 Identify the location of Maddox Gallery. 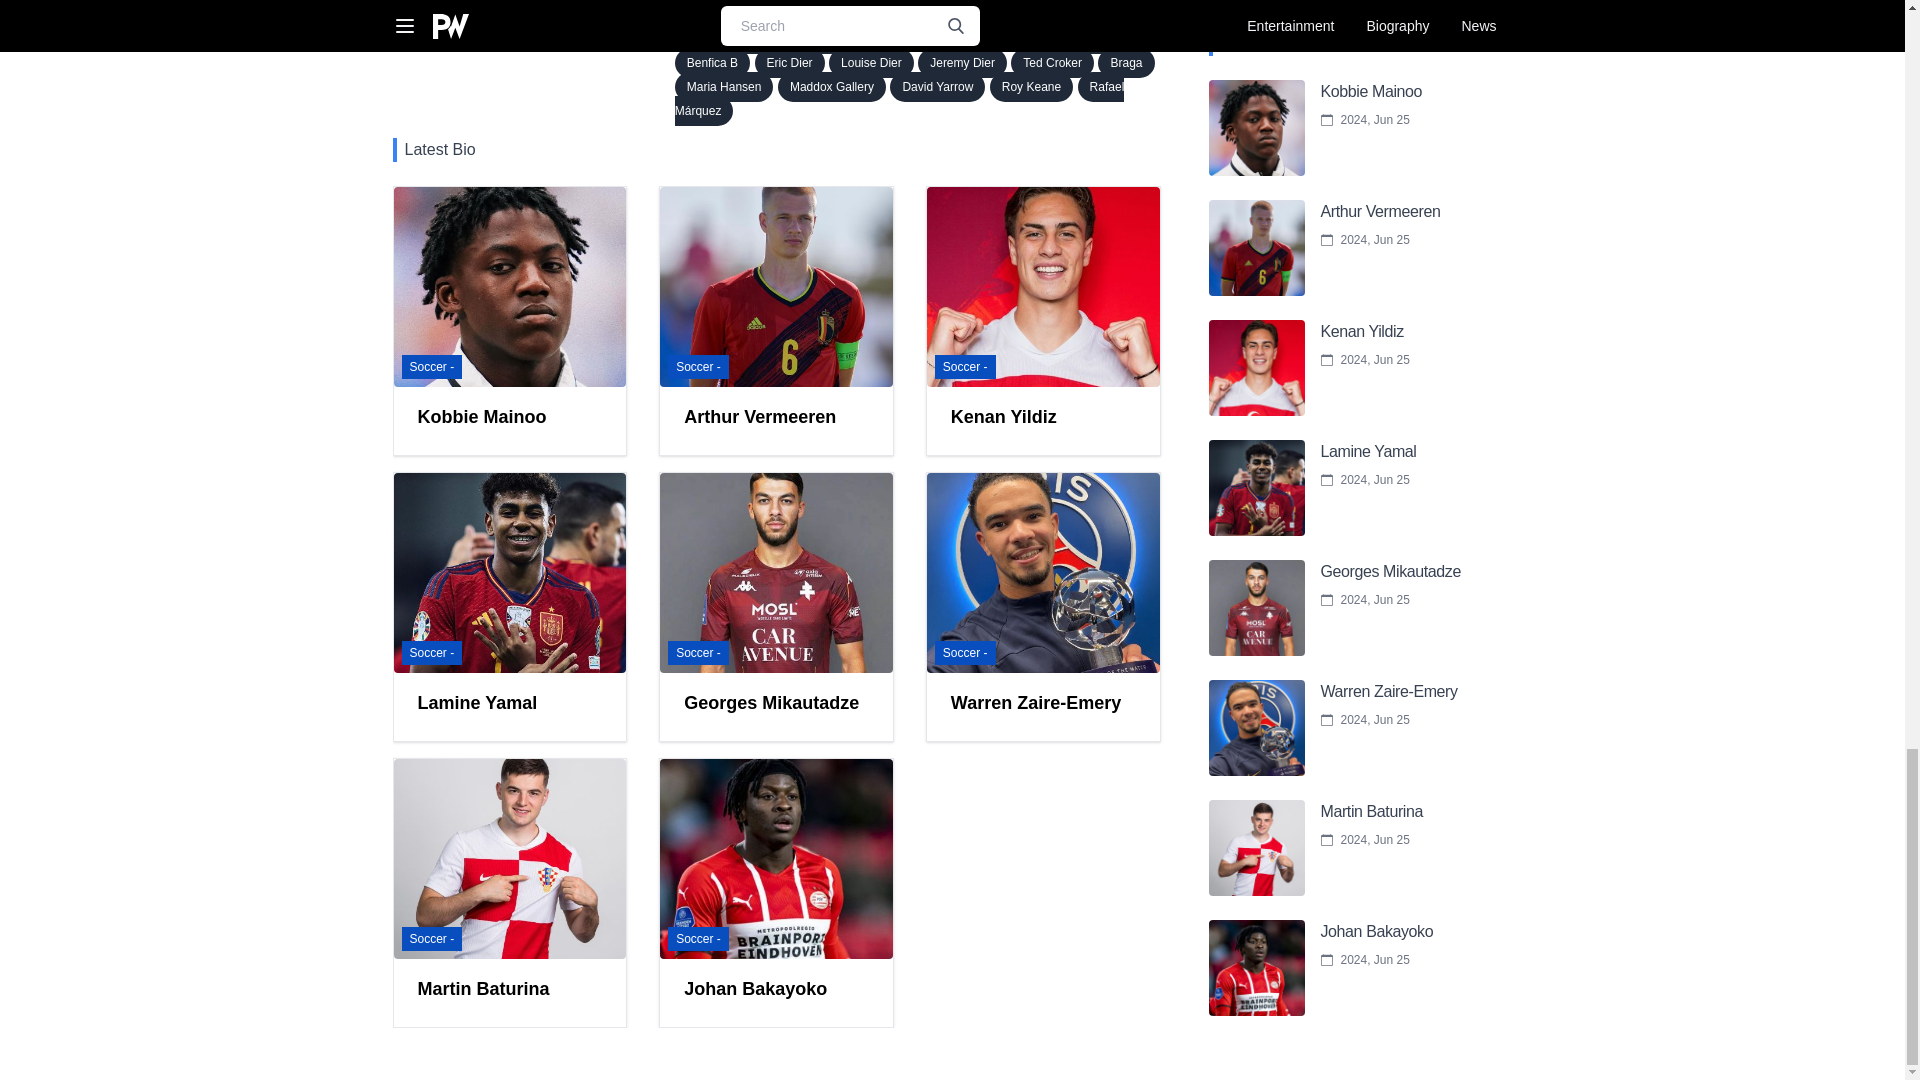
(831, 86).